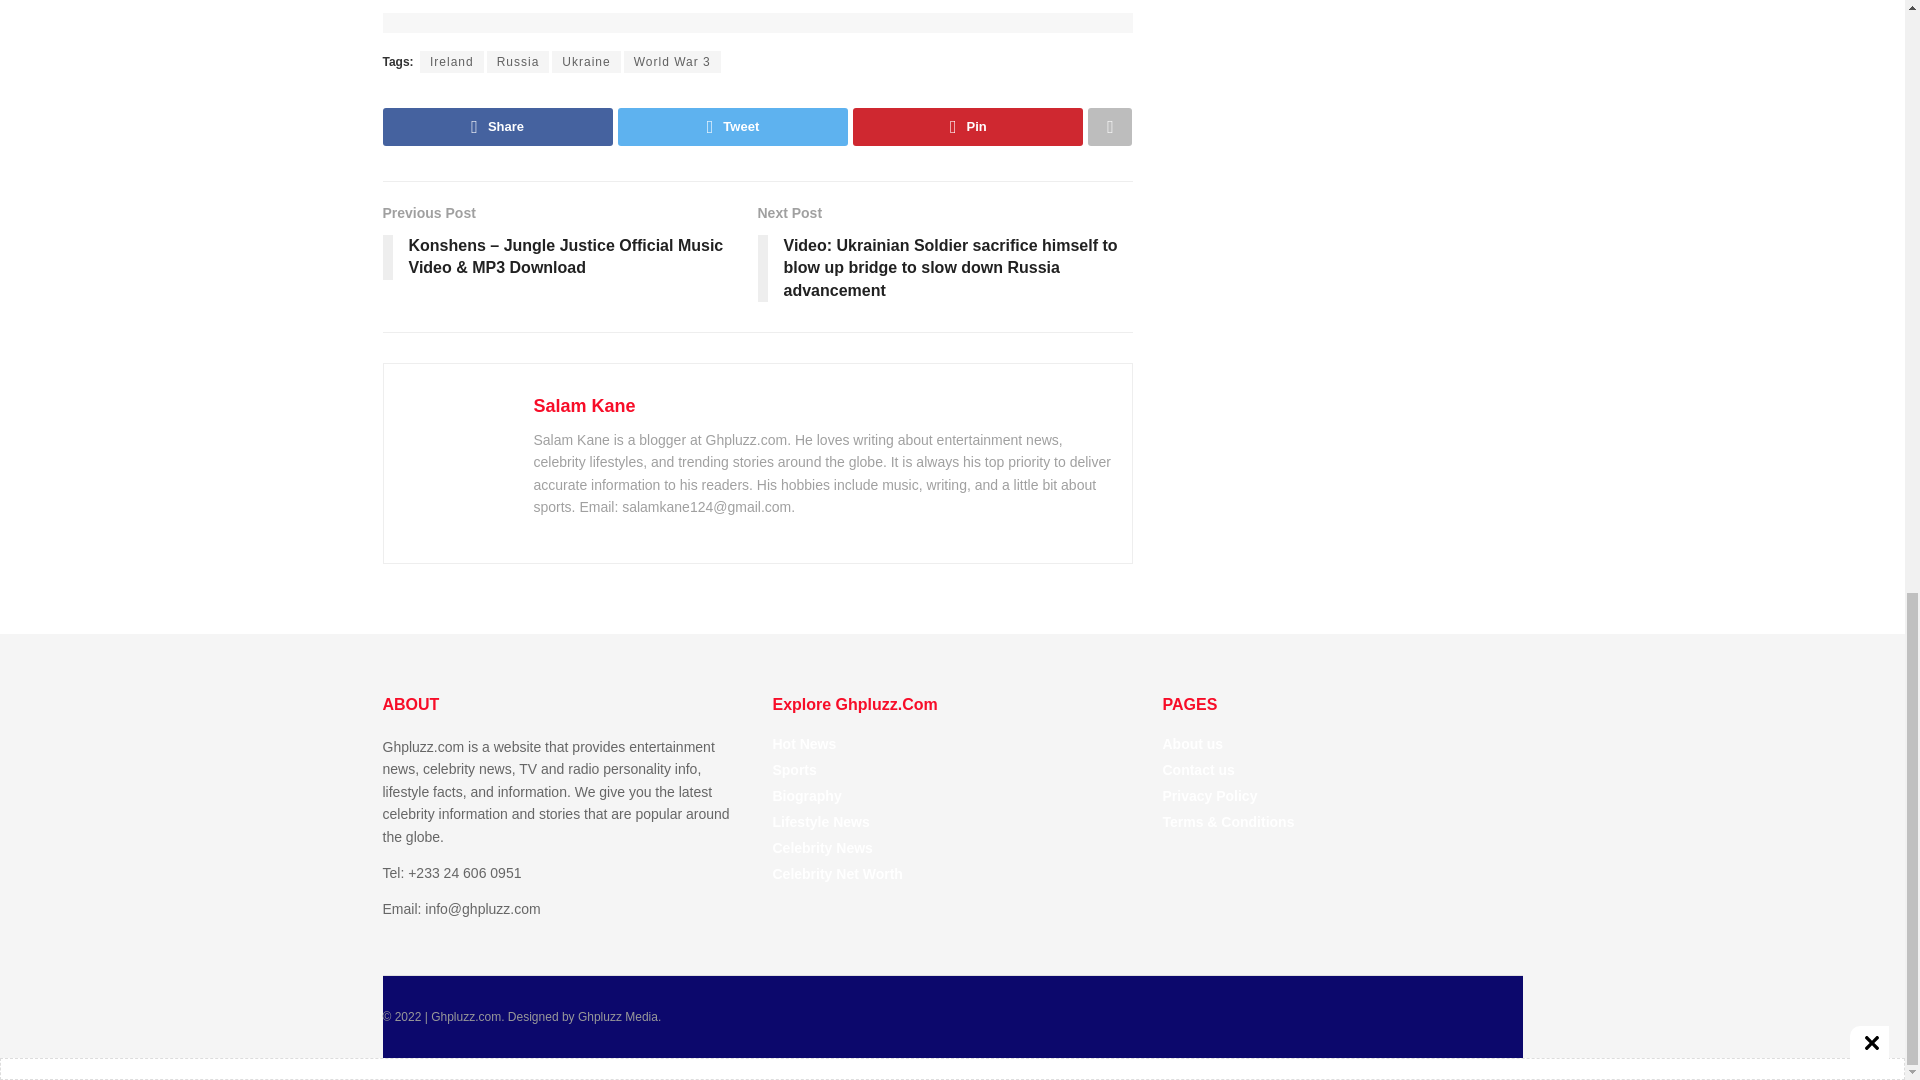 This screenshot has height=1080, width=1920. Describe the element at coordinates (733, 126) in the screenshot. I see `Tweet` at that location.